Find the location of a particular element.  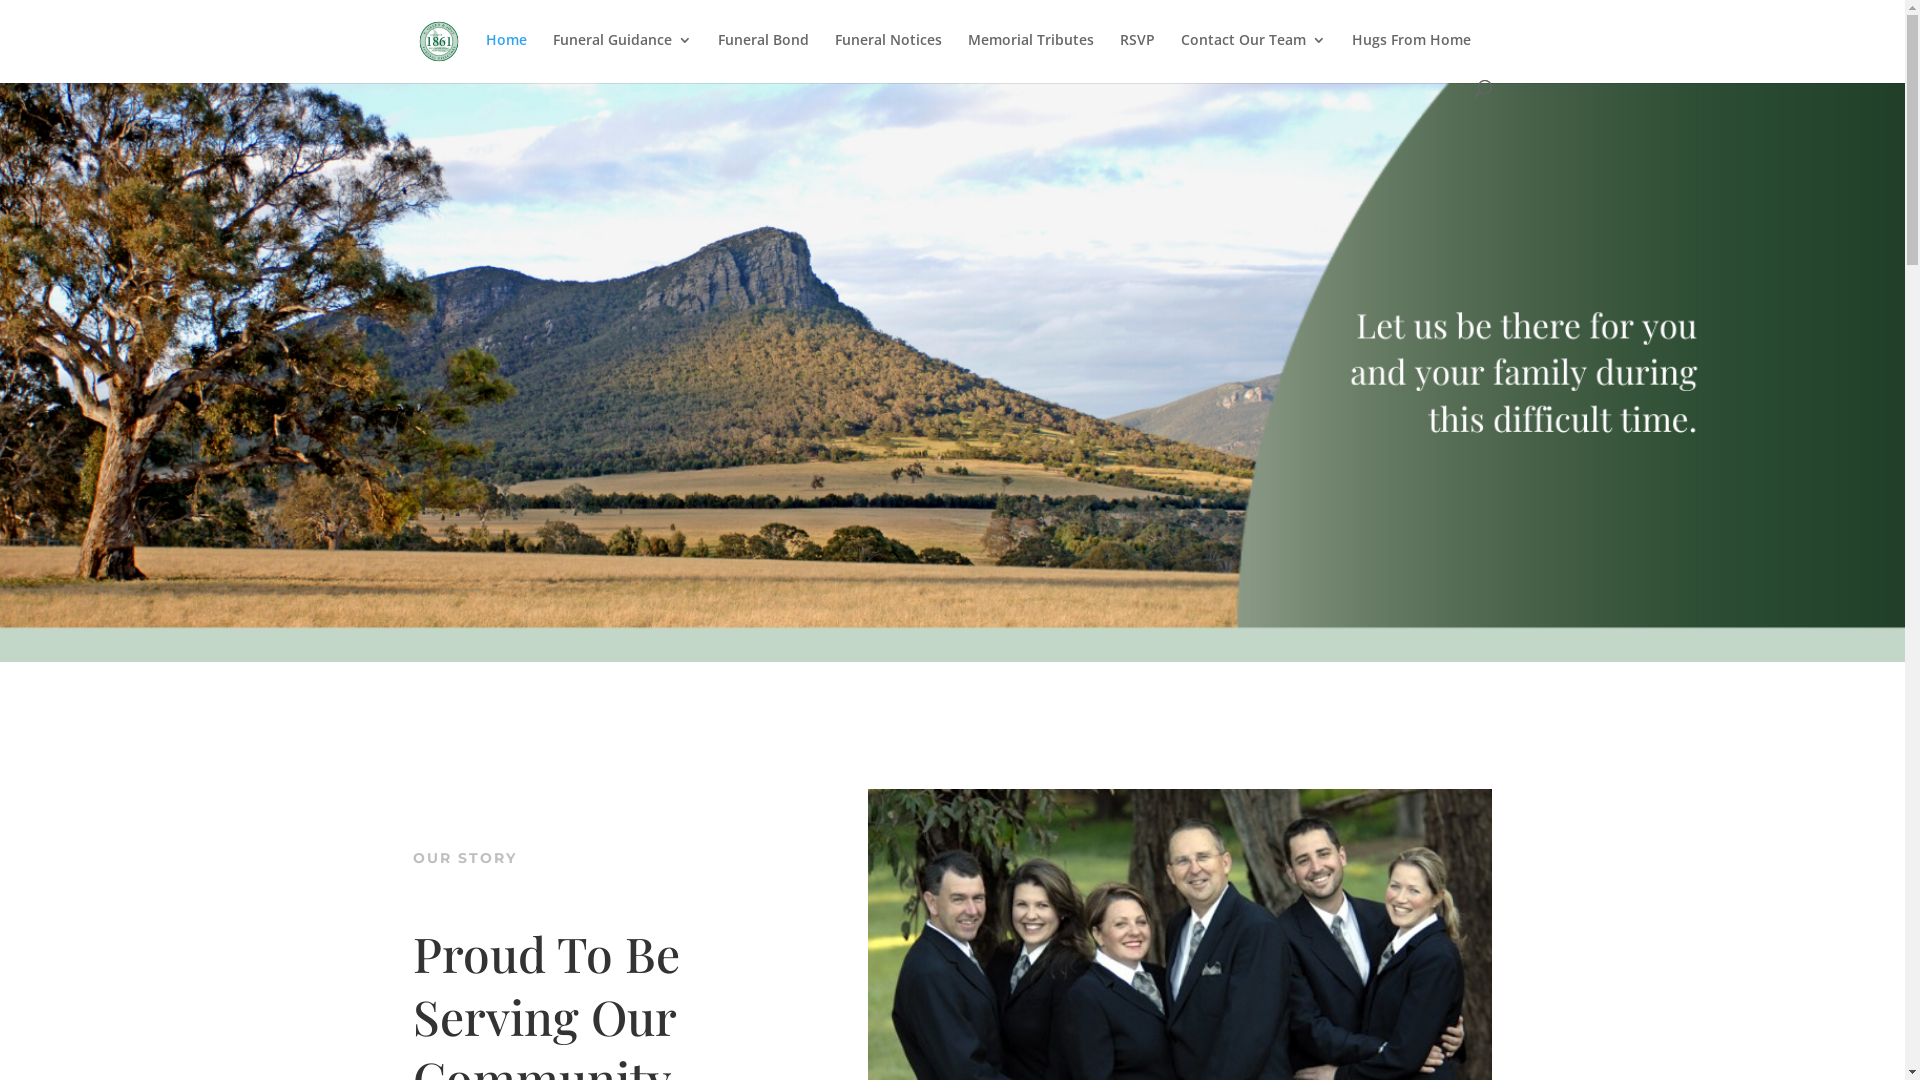

Funeral Notices is located at coordinates (888, 56).